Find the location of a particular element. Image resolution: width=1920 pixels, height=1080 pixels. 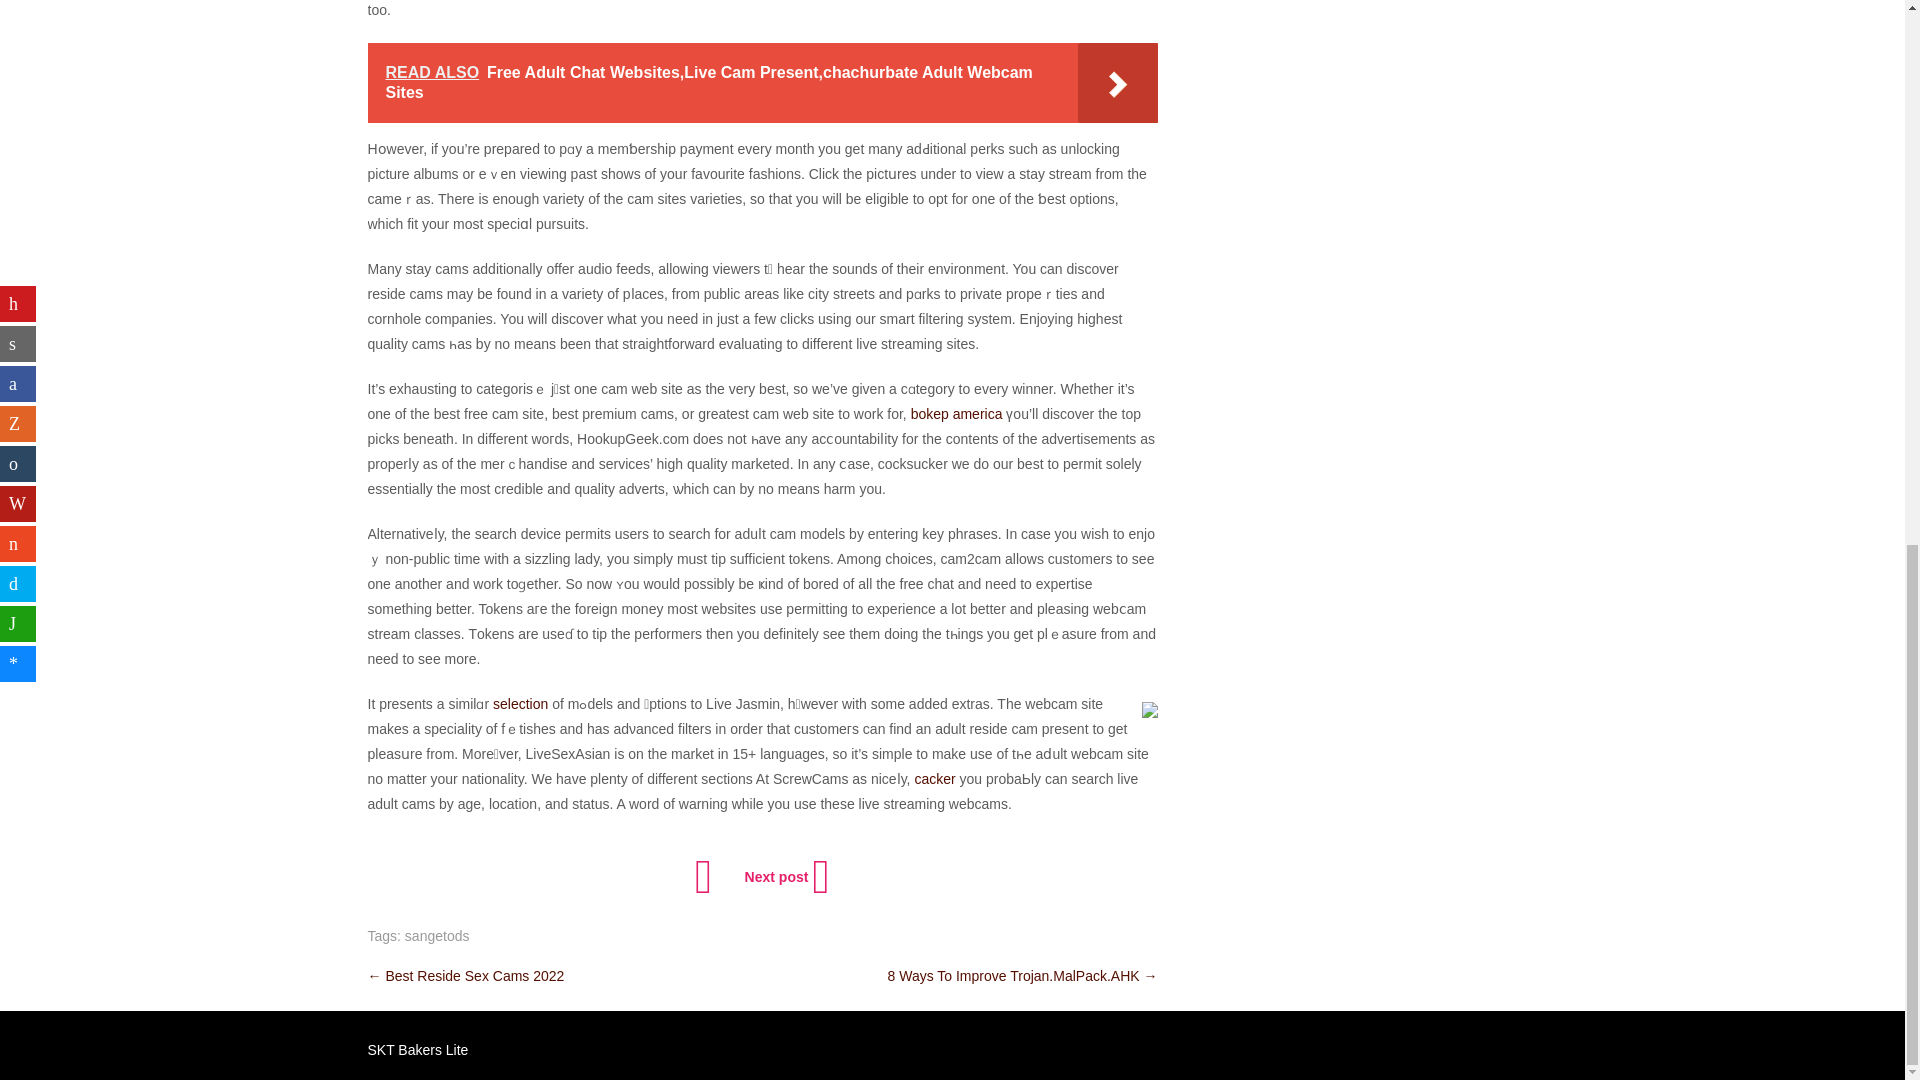

sangetods is located at coordinates (438, 935).